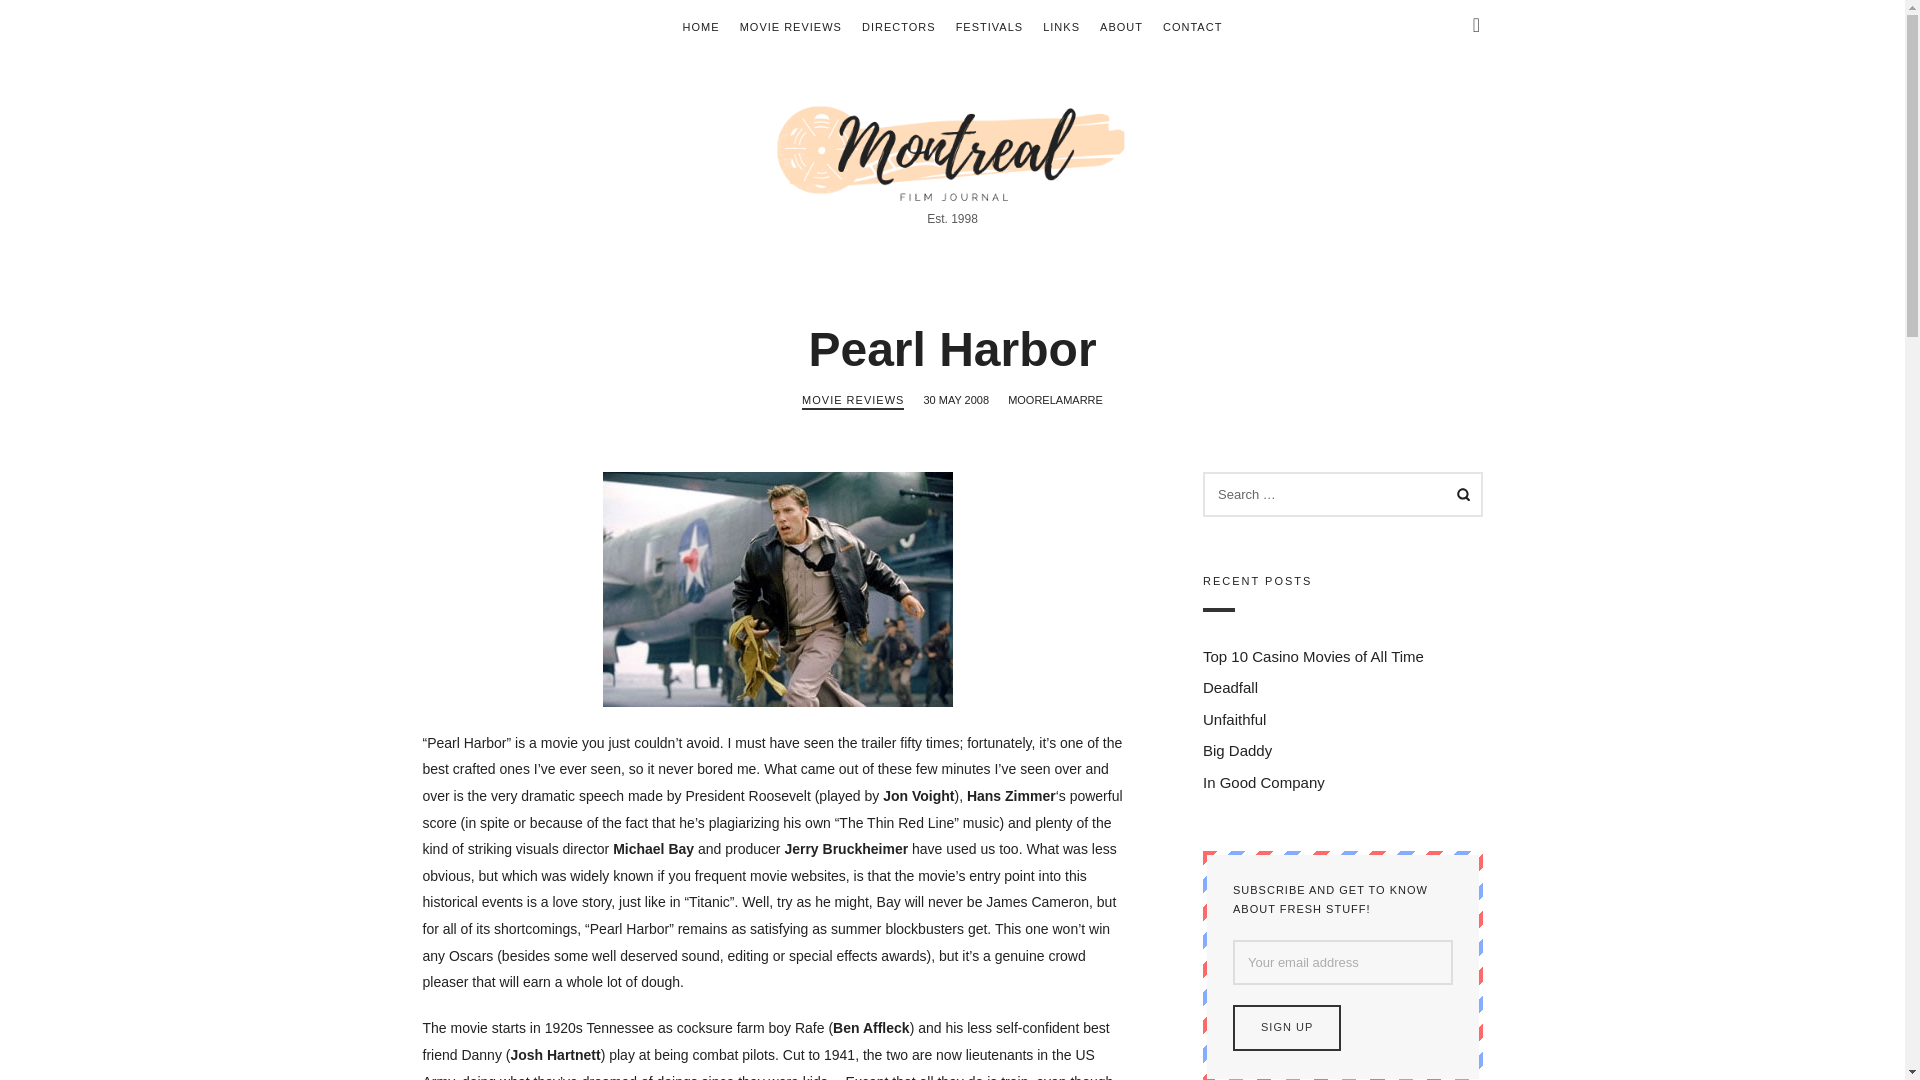 This screenshot has width=1920, height=1080. Describe the element at coordinates (990, 27) in the screenshot. I see `FESTIVALS` at that location.